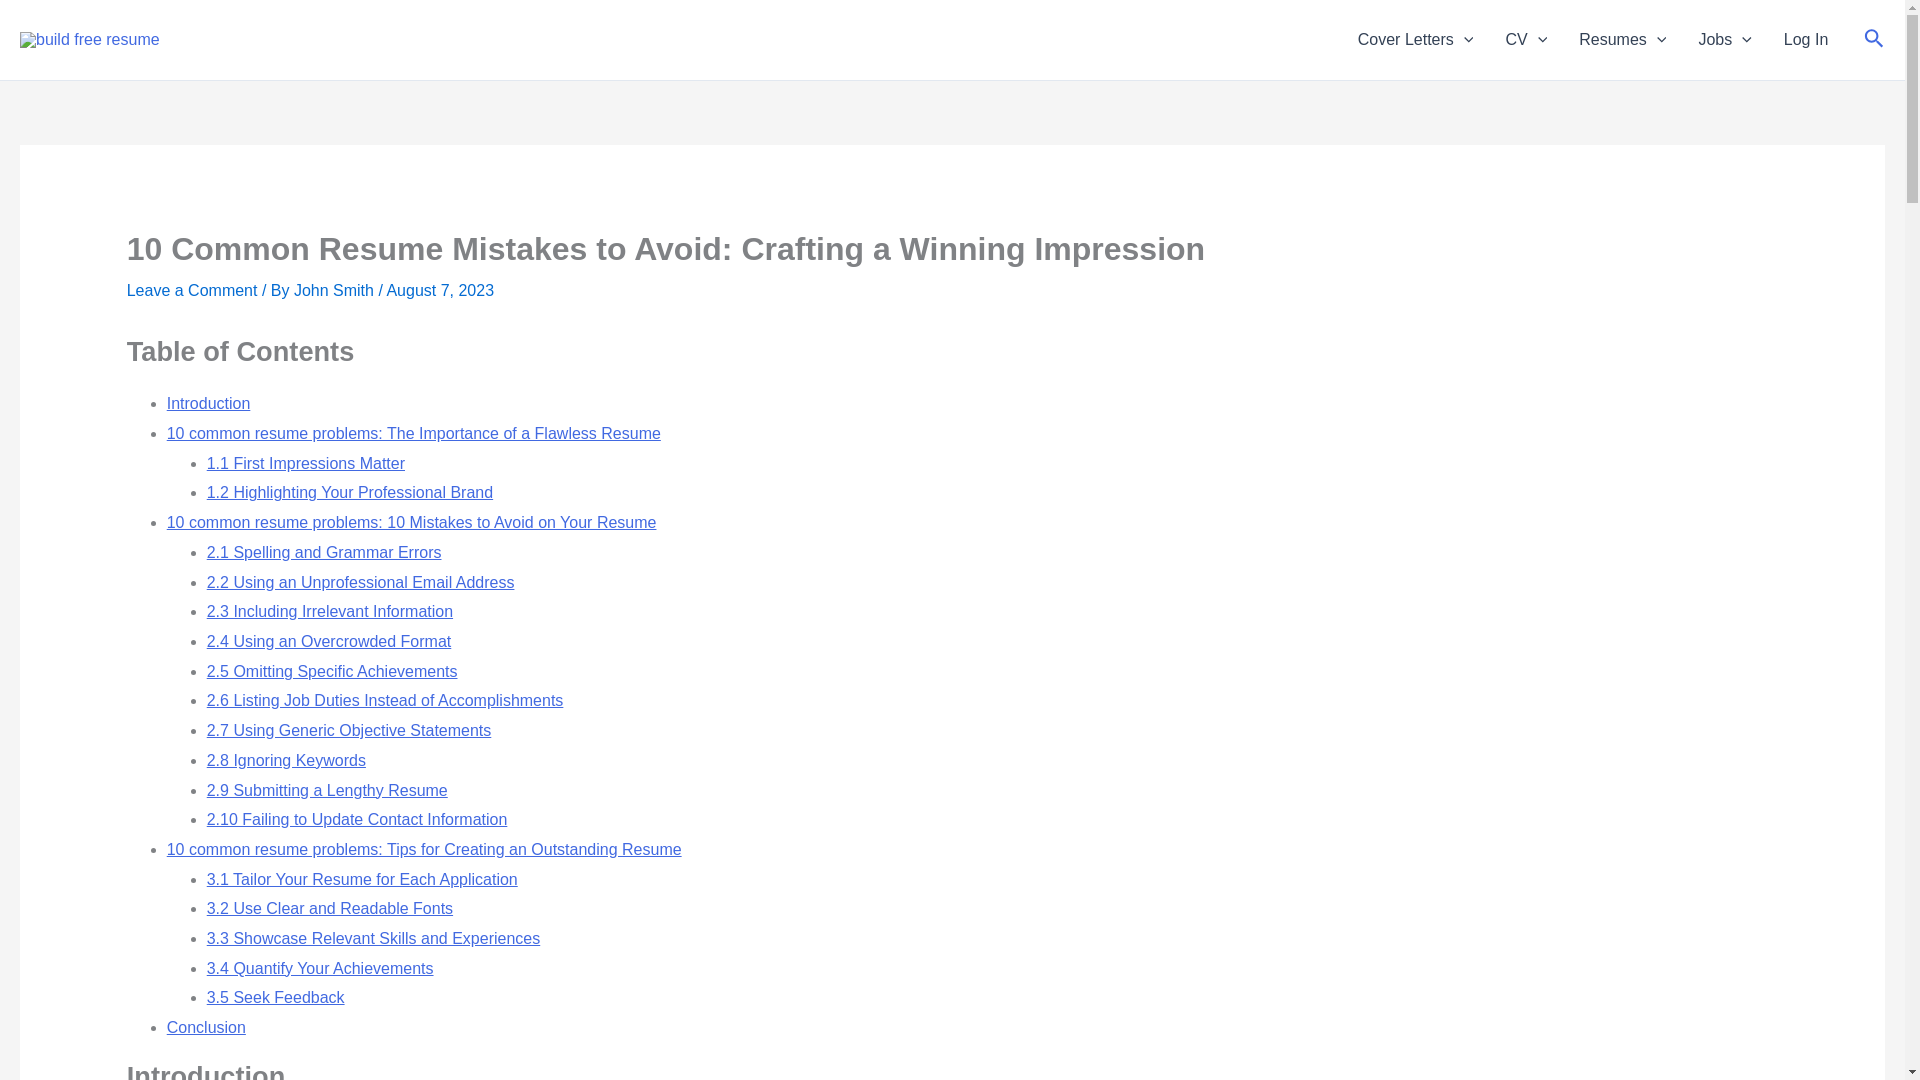  I want to click on Jobs, so click(1724, 40).